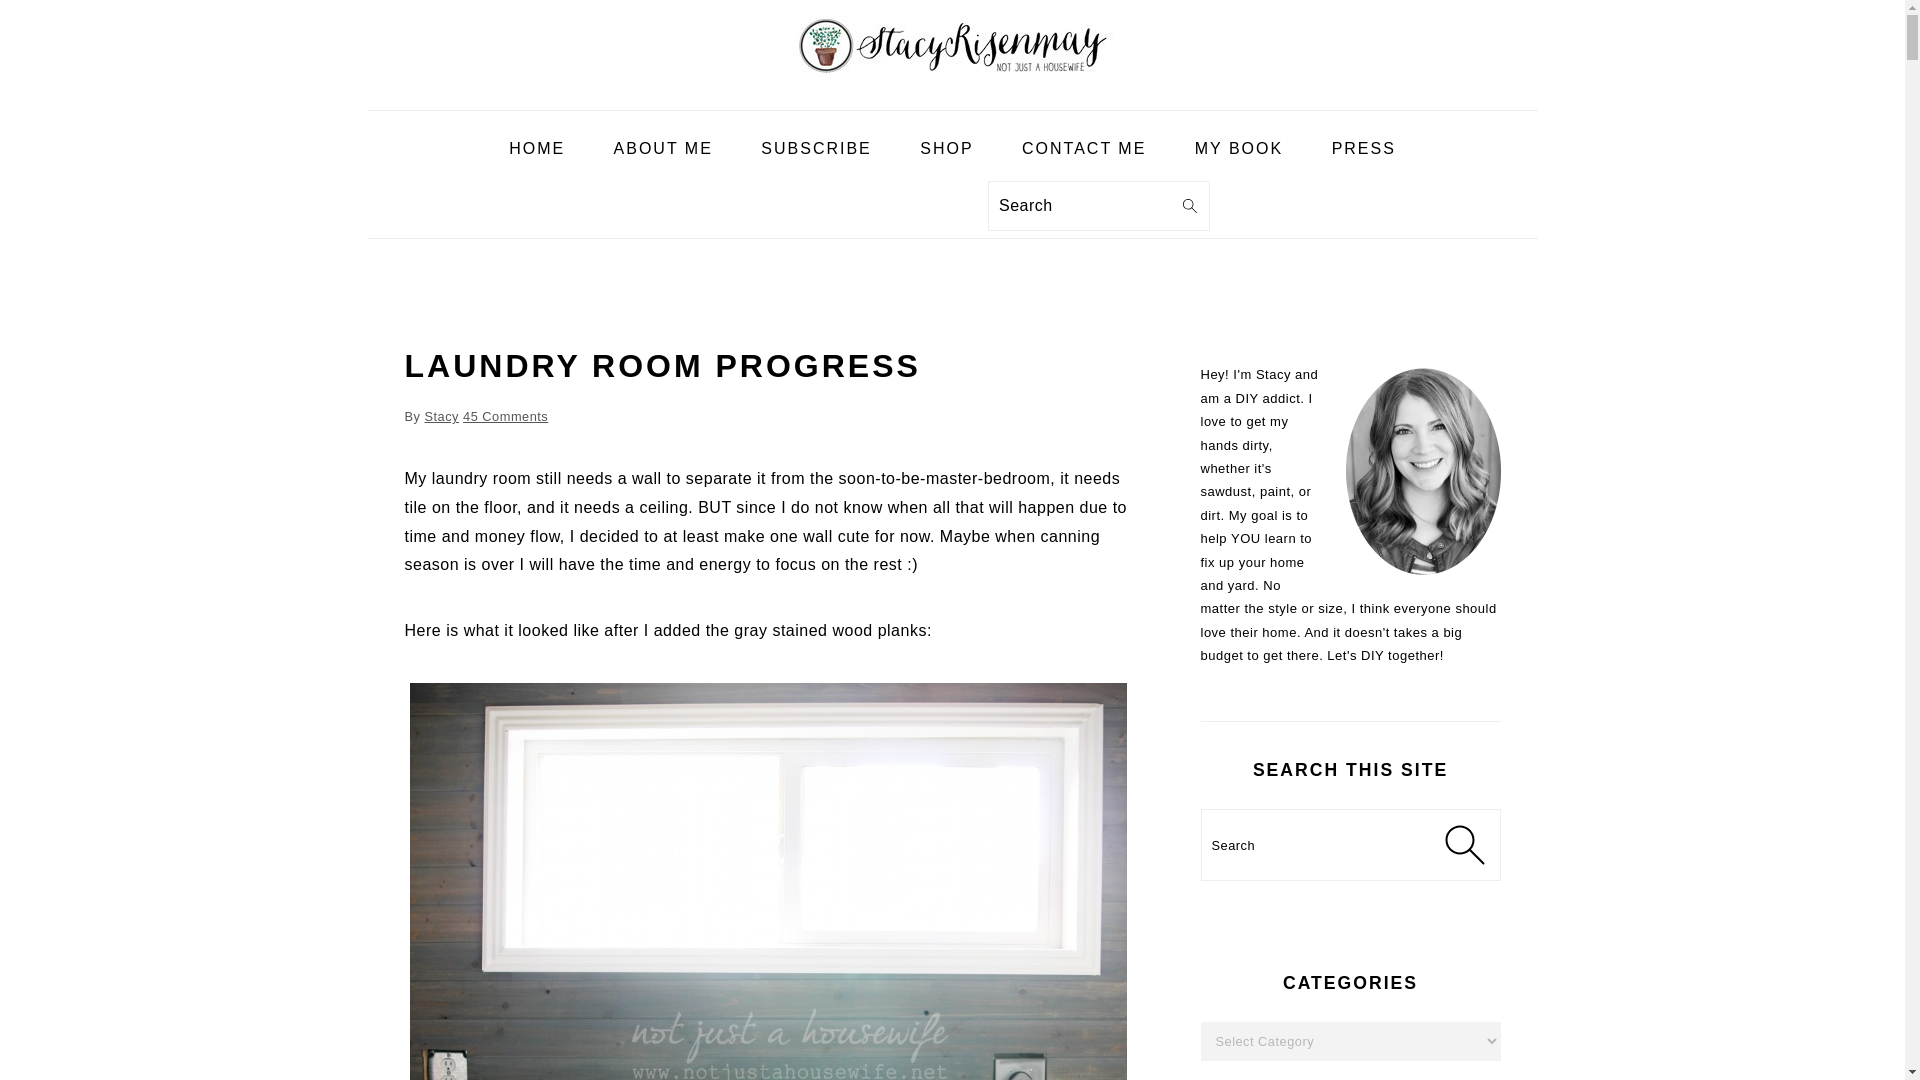 This screenshot has width=1920, height=1080. Describe the element at coordinates (798, 216) in the screenshot. I see `Instagram` at that location.